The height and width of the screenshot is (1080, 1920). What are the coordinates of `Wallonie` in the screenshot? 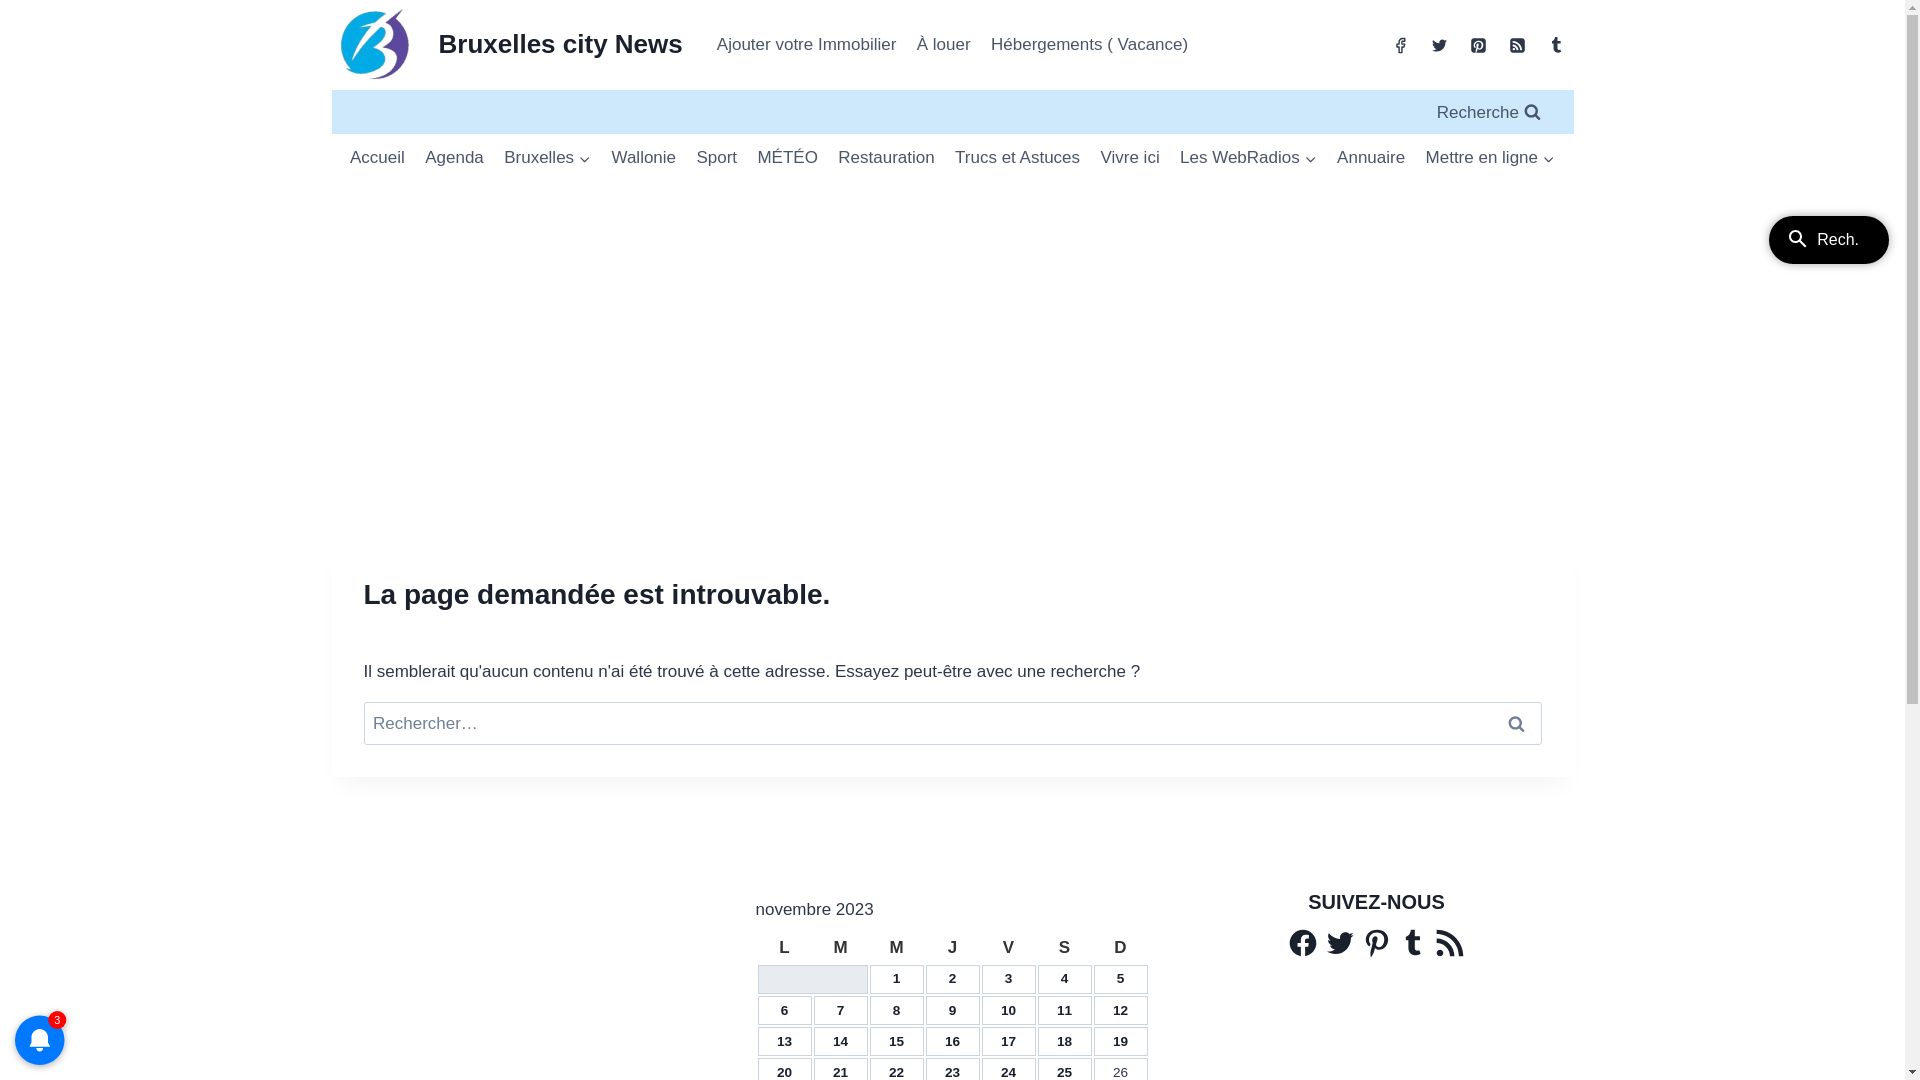 It's located at (644, 158).